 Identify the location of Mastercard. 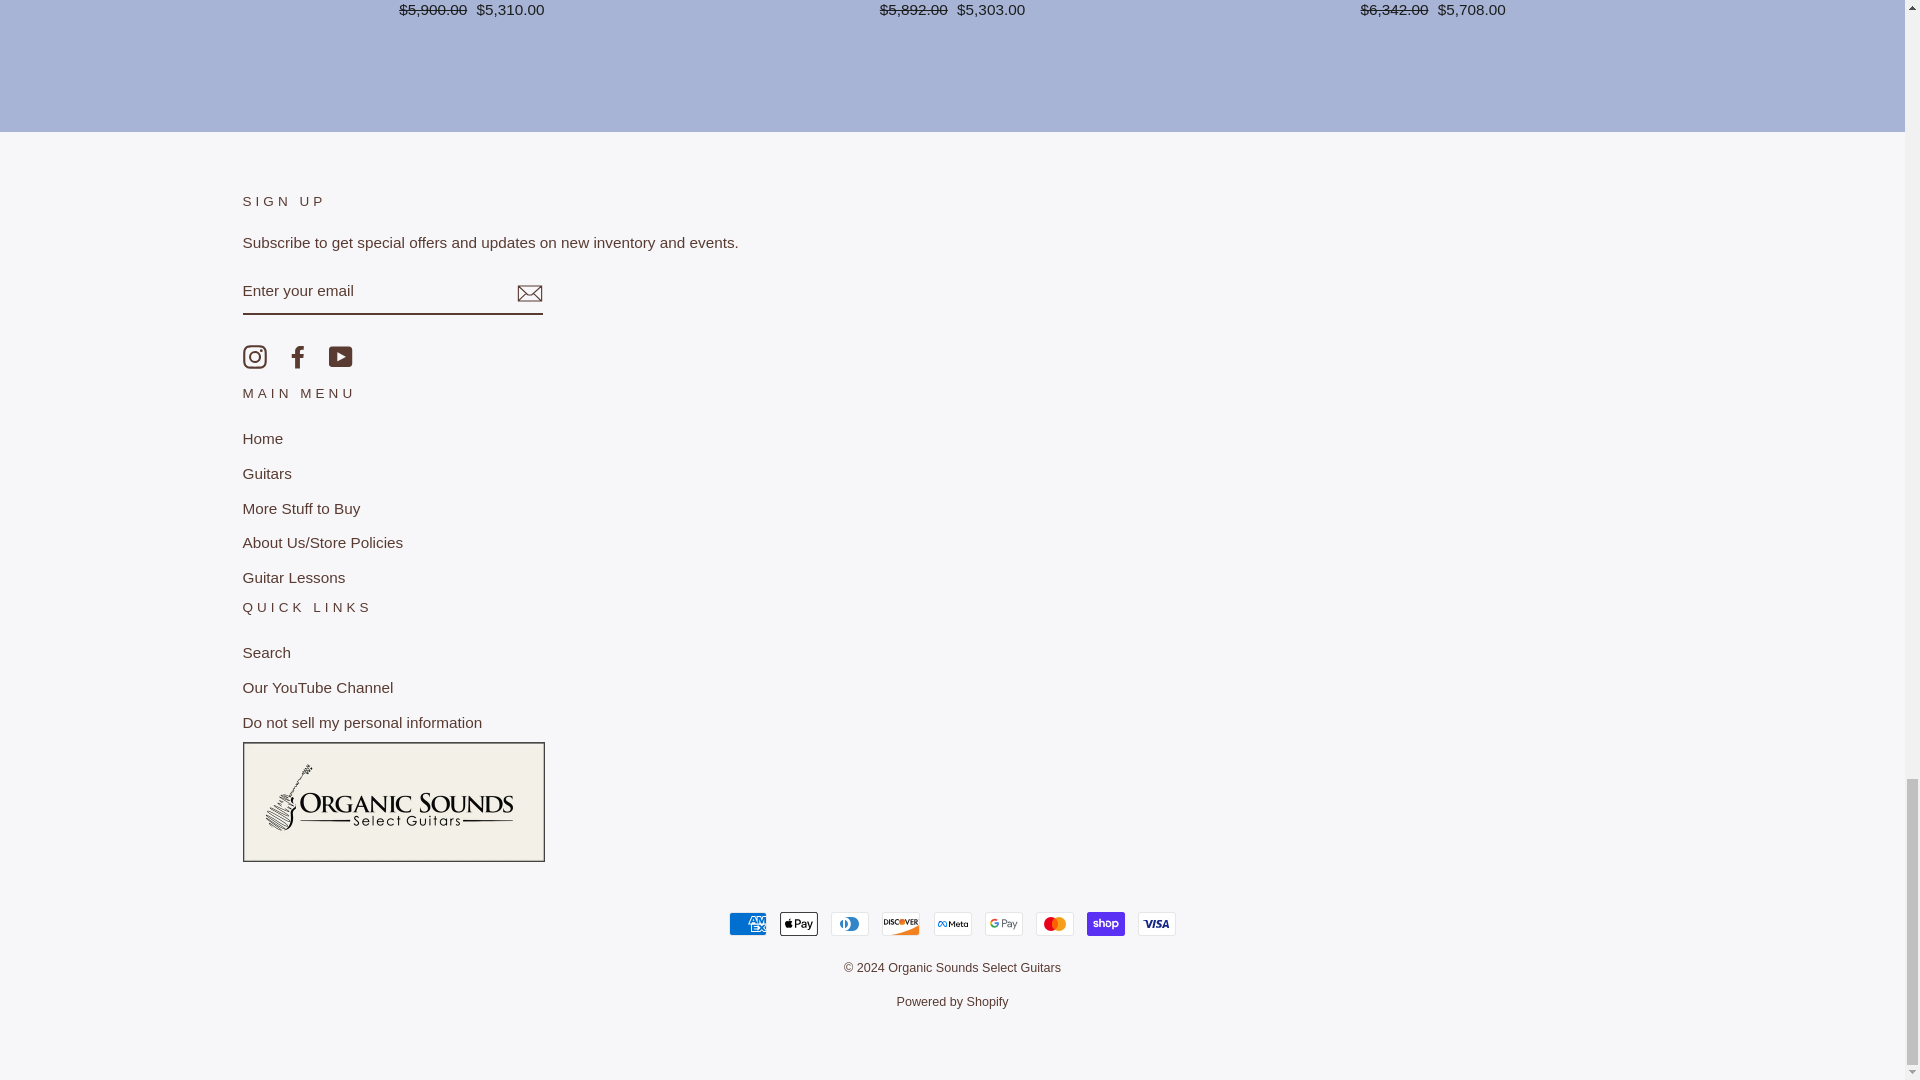
(1054, 924).